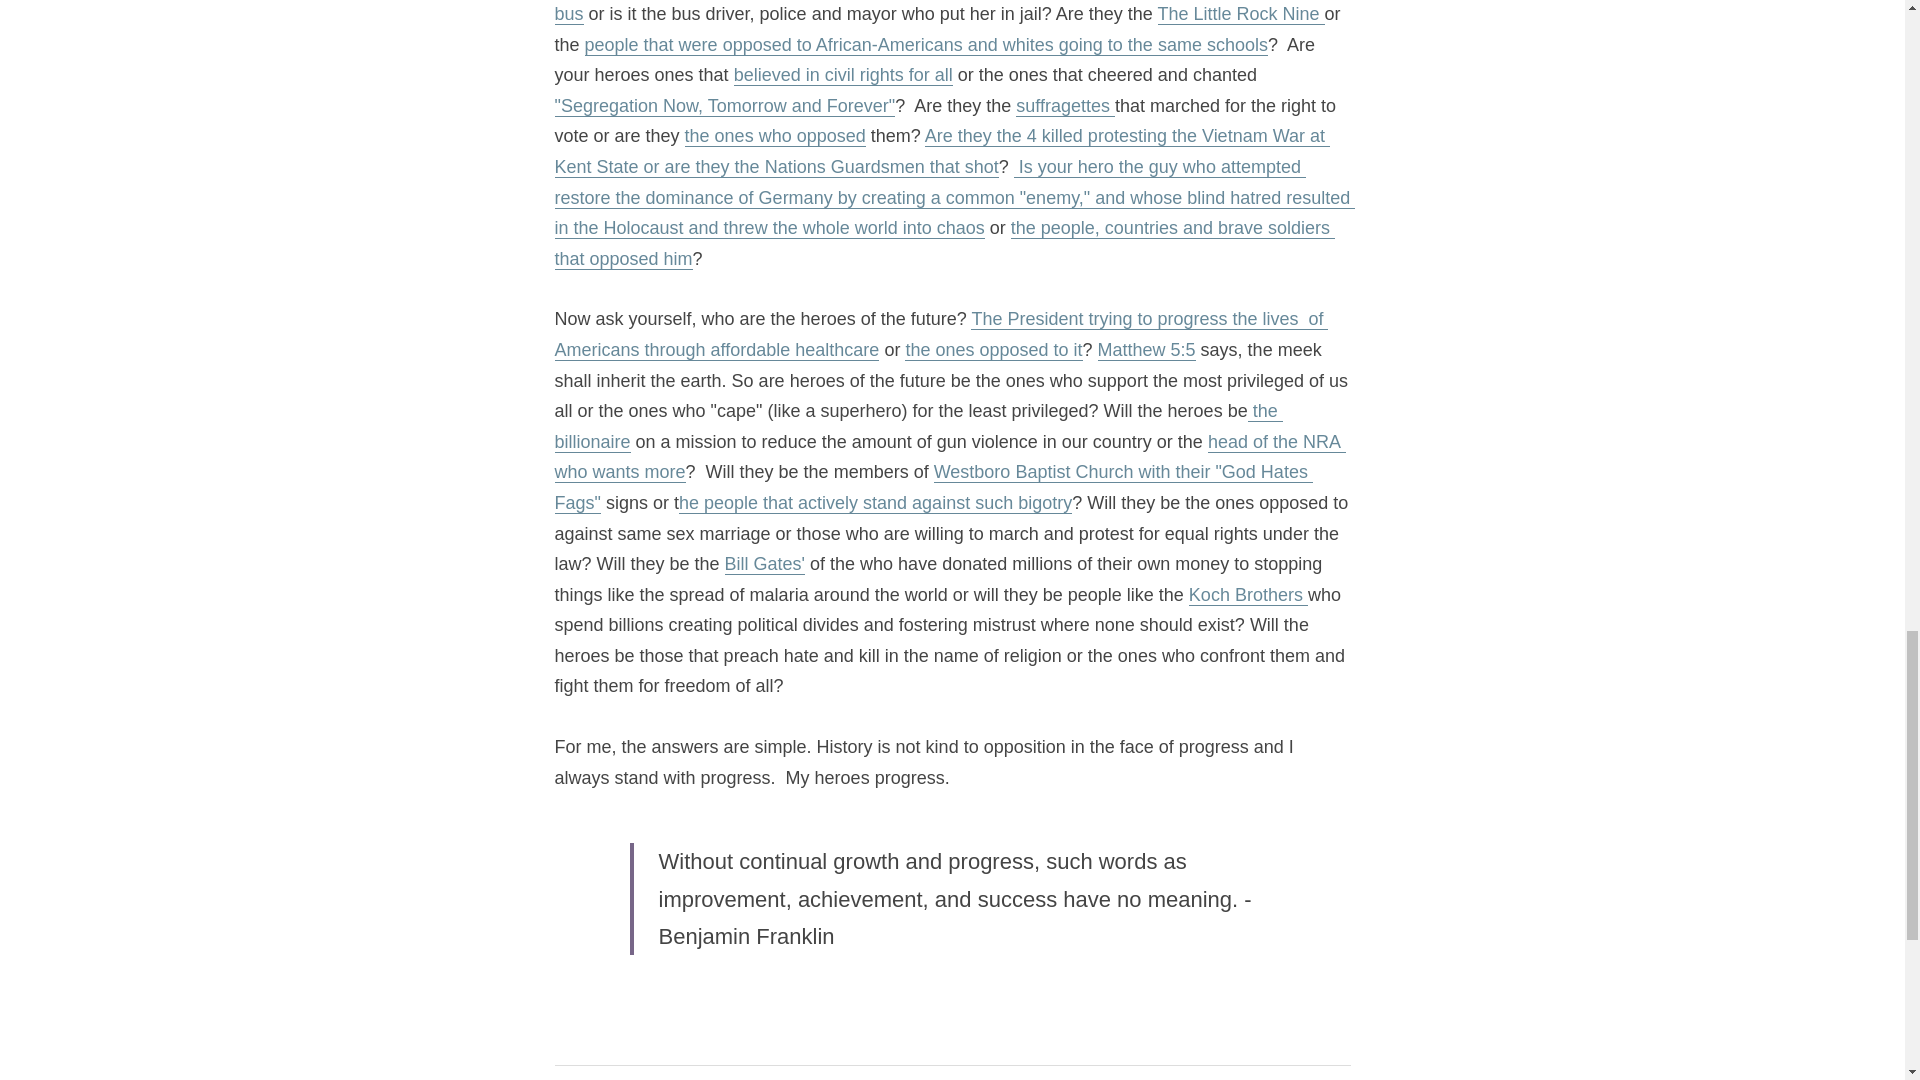  What do you see at coordinates (724, 106) in the screenshot?
I see `"Segregation Now, Tomorrow and Forever"` at bounding box center [724, 106].